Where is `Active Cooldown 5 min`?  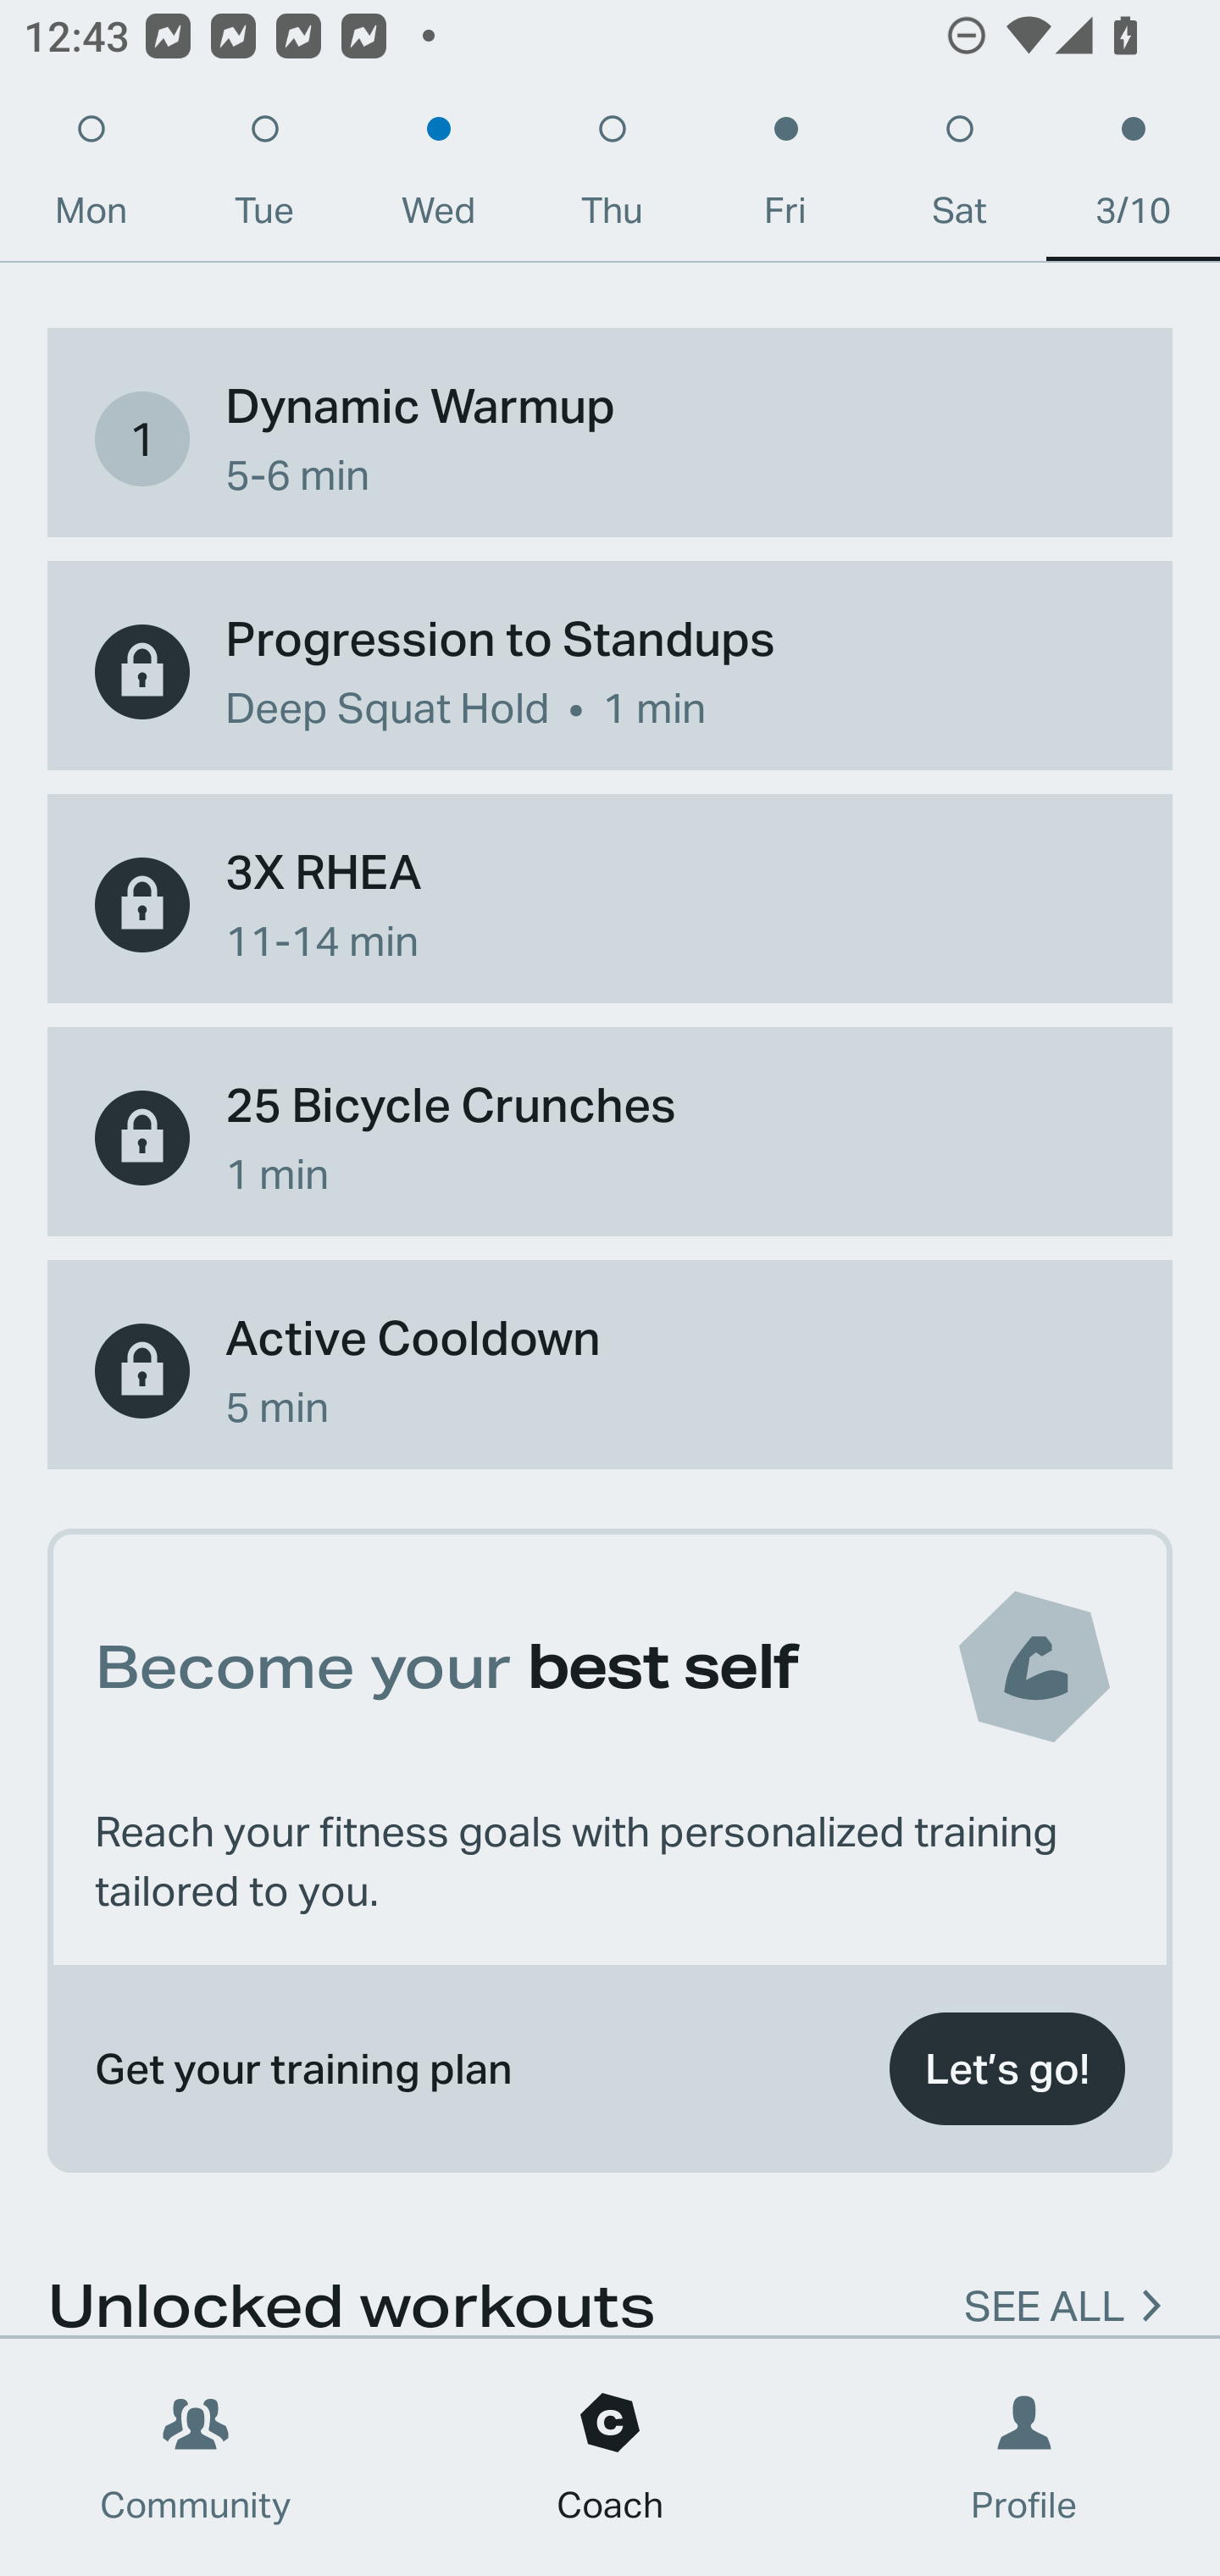 Active Cooldown 5 min is located at coordinates (610, 1371).